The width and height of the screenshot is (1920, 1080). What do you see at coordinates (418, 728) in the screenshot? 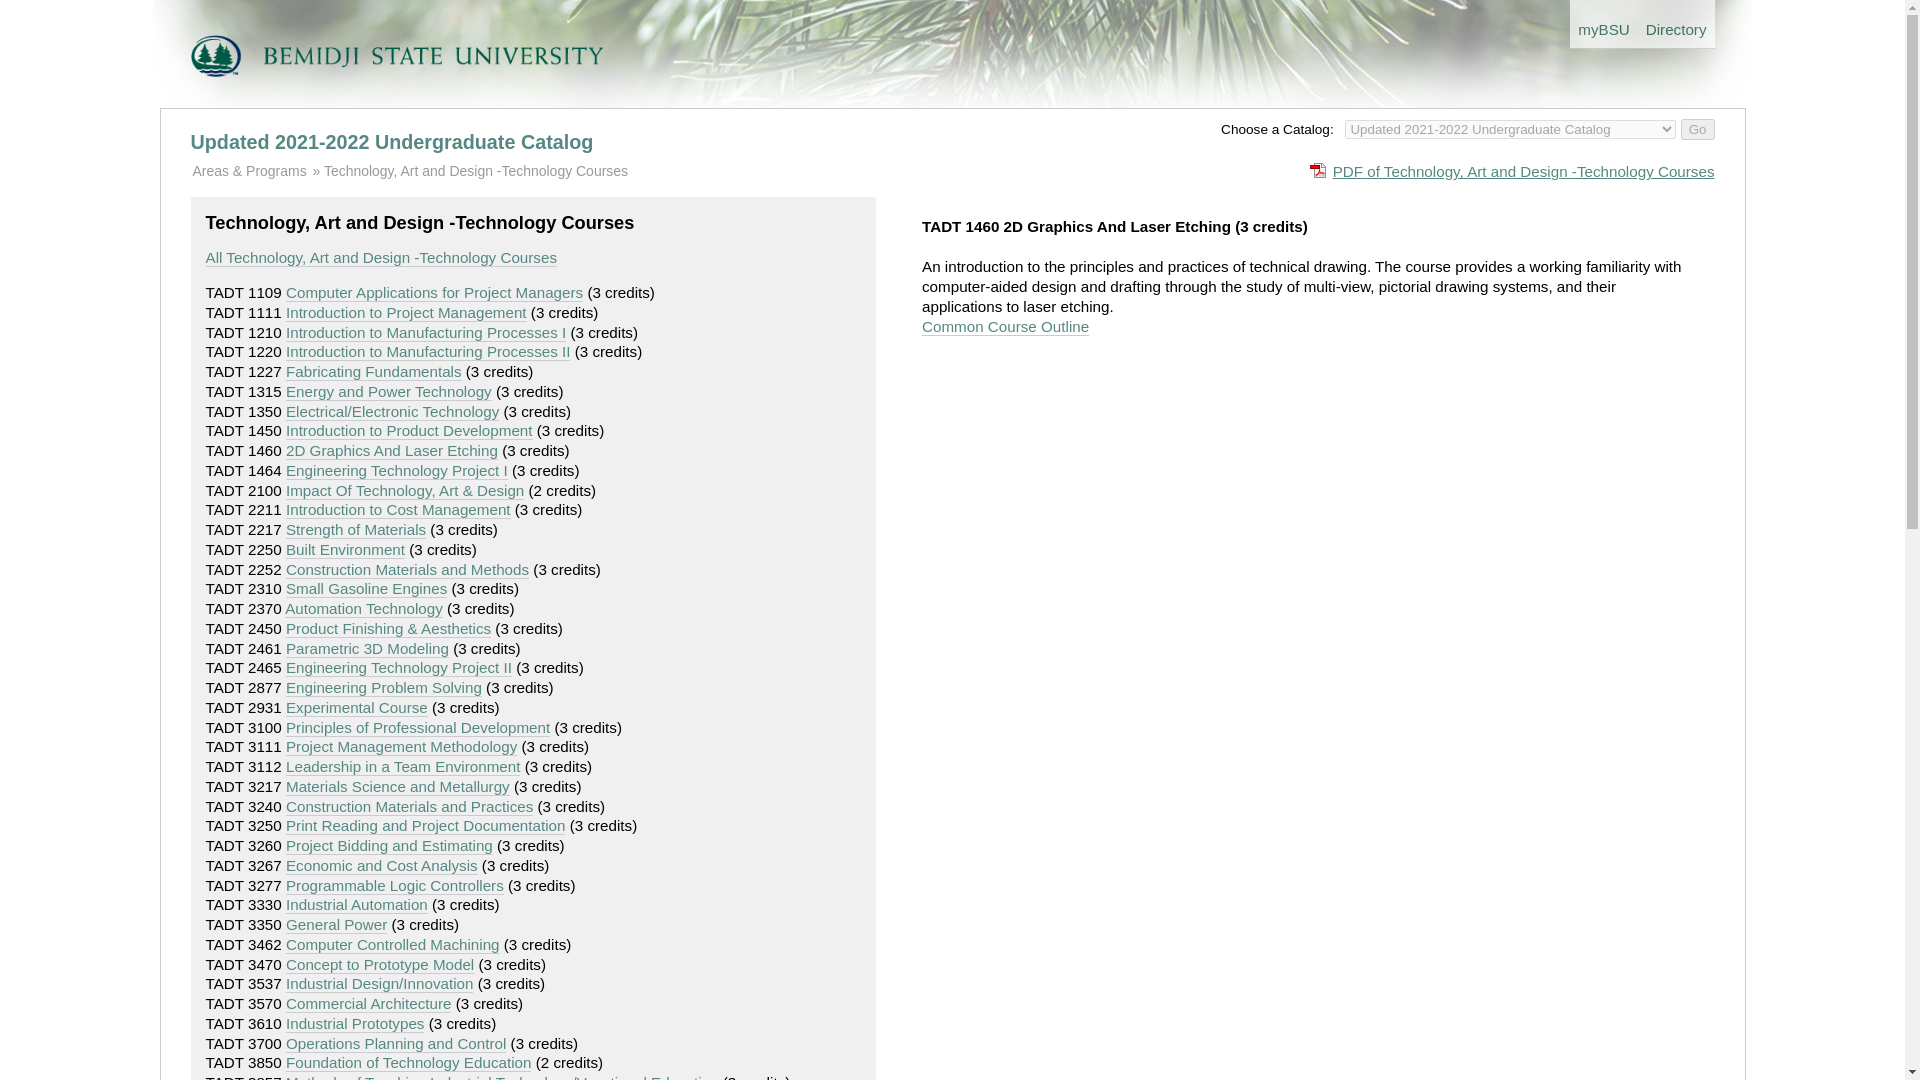
I see `Principles of Professional Development` at bounding box center [418, 728].